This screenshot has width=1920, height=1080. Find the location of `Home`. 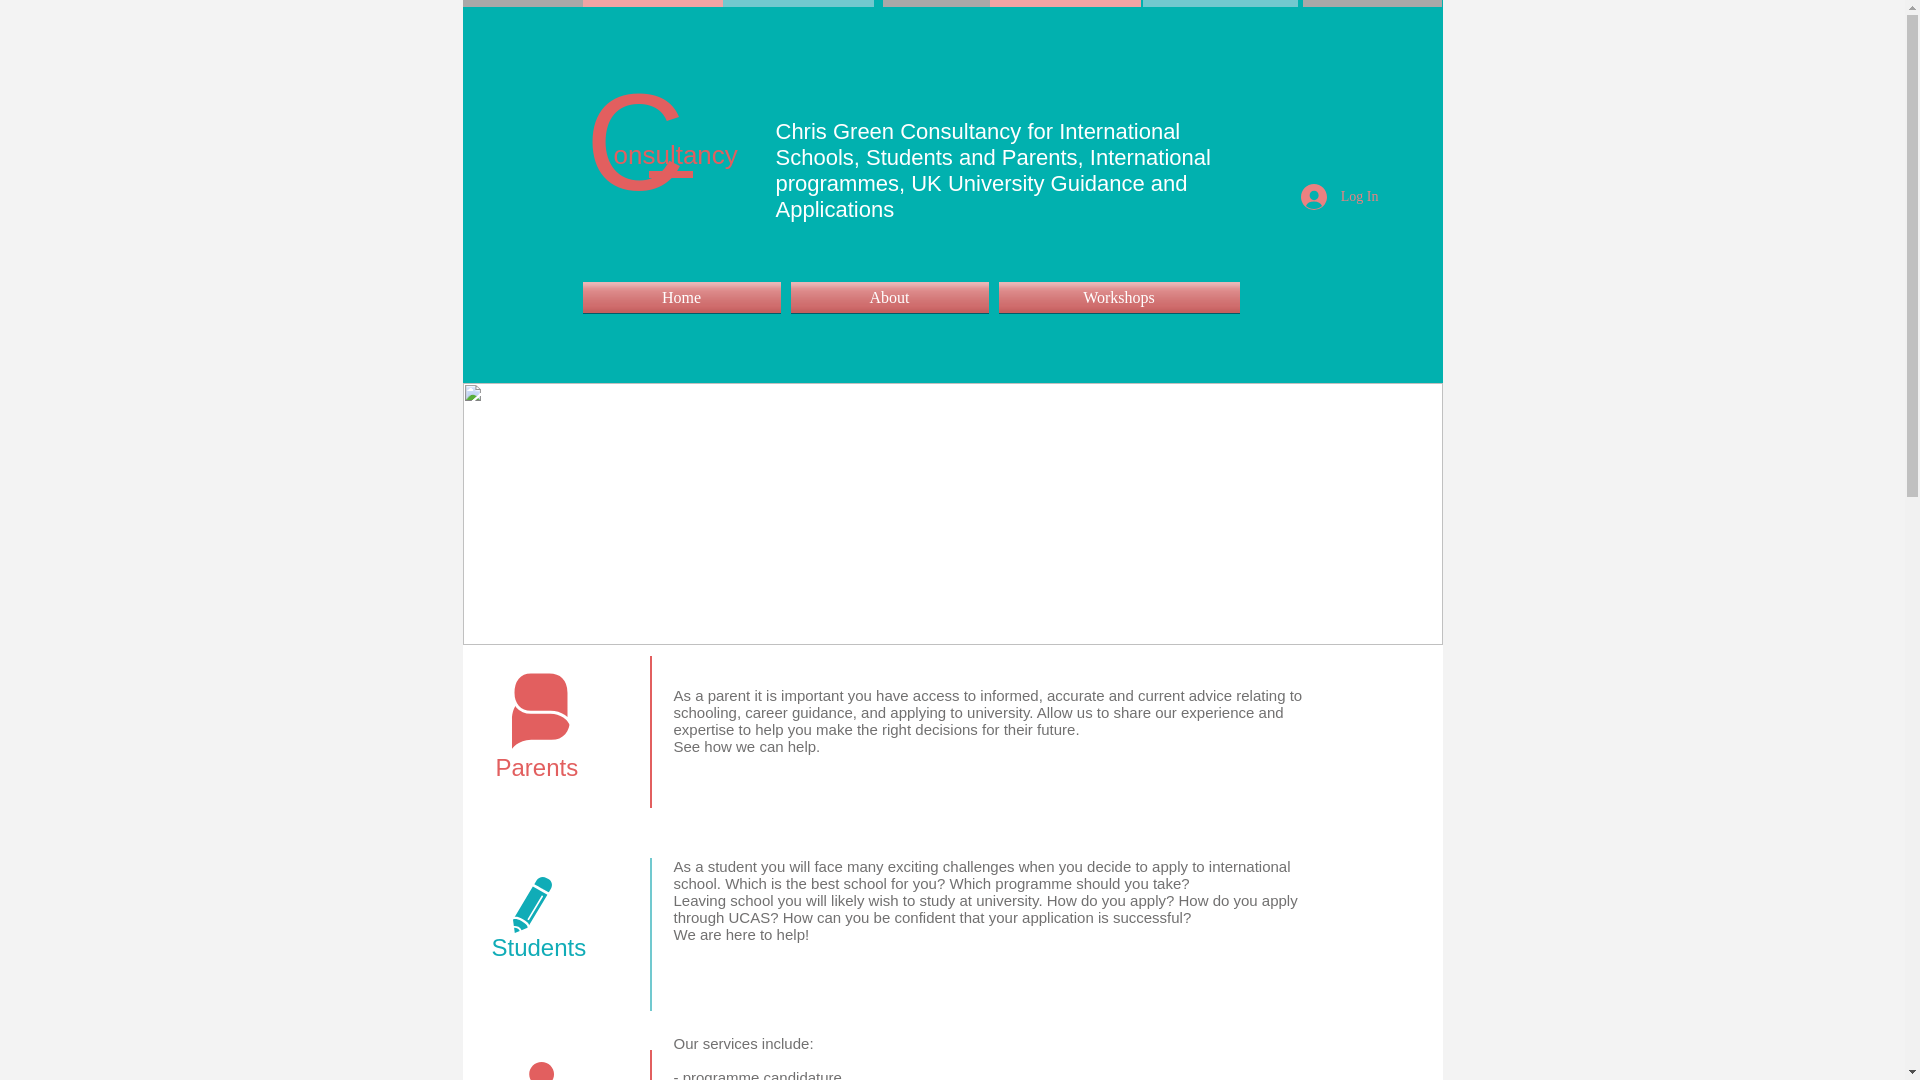

Home is located at coordinates (683, 297).